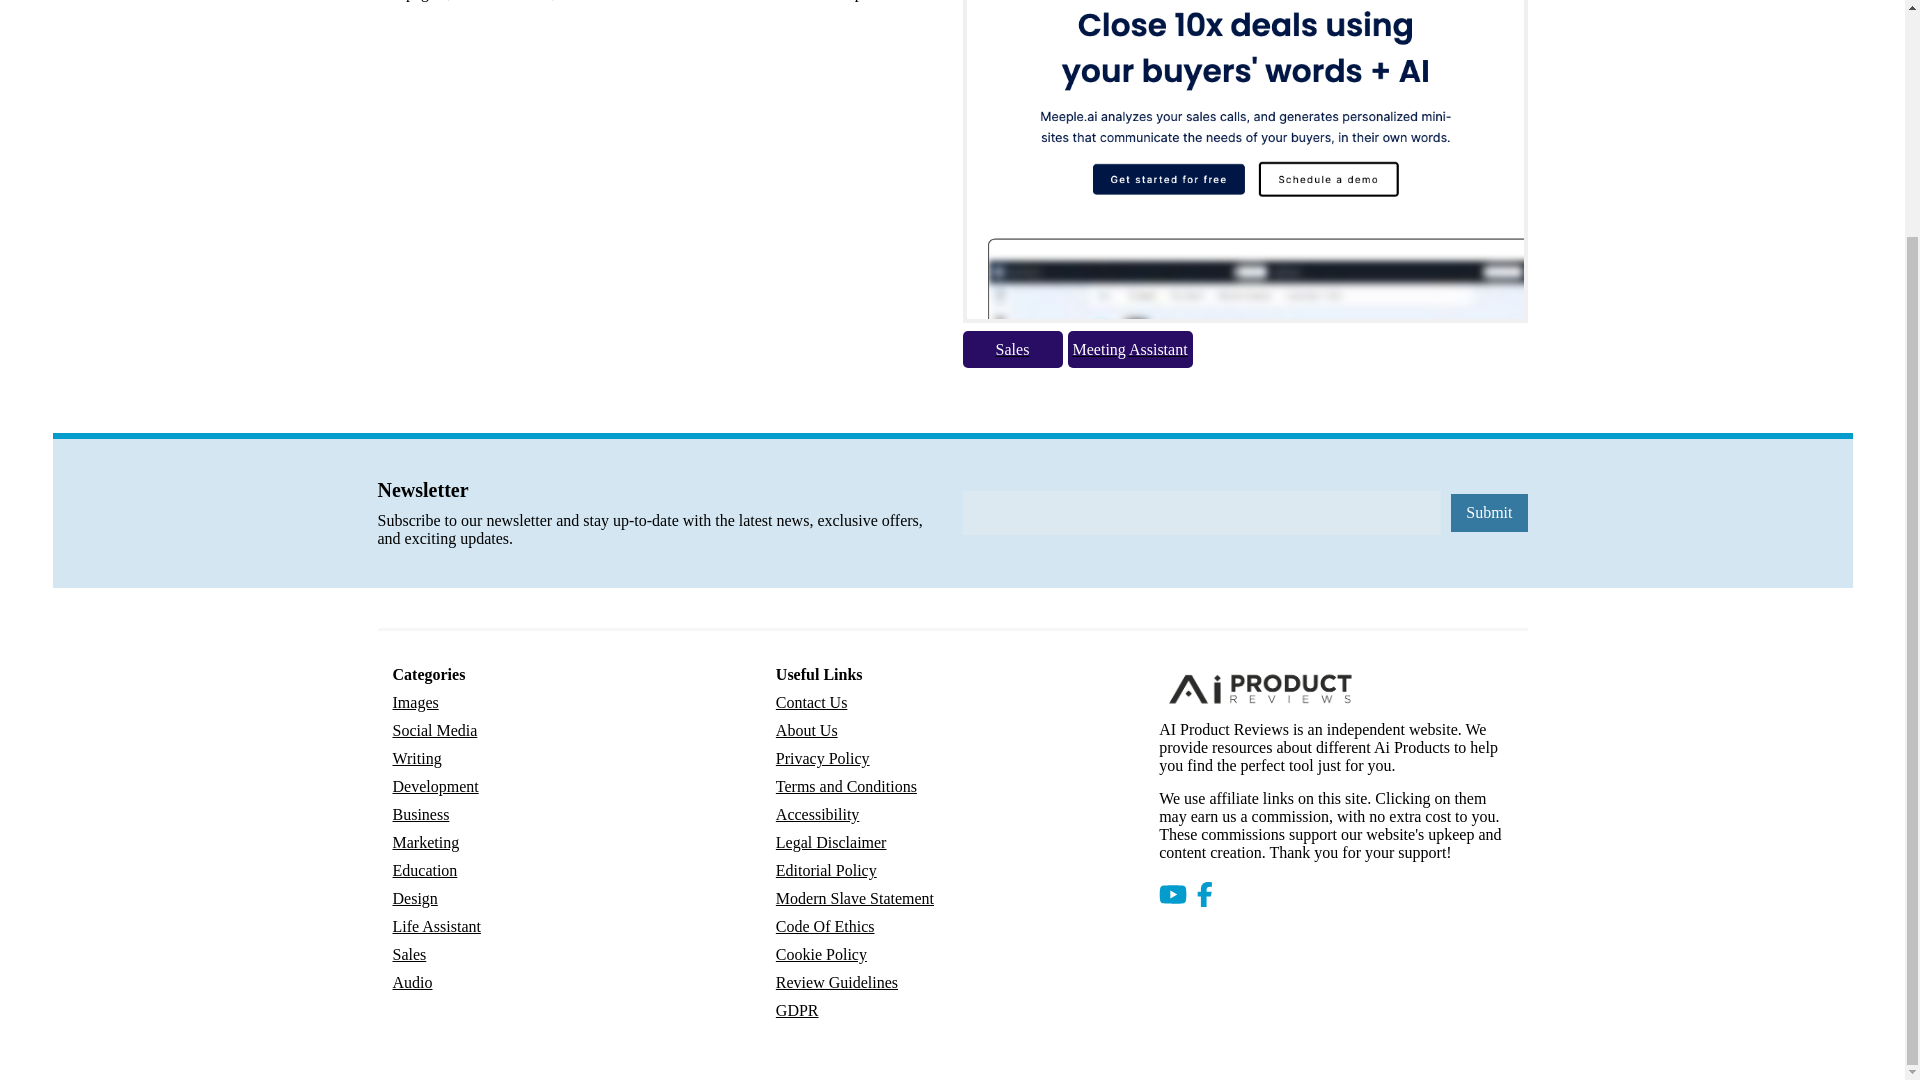 This screenshot has height=1080, width=1920. What do you see at coordinates (434, 731) in the screenshot?
I see `Social Media` at bounding box center [434, 731].